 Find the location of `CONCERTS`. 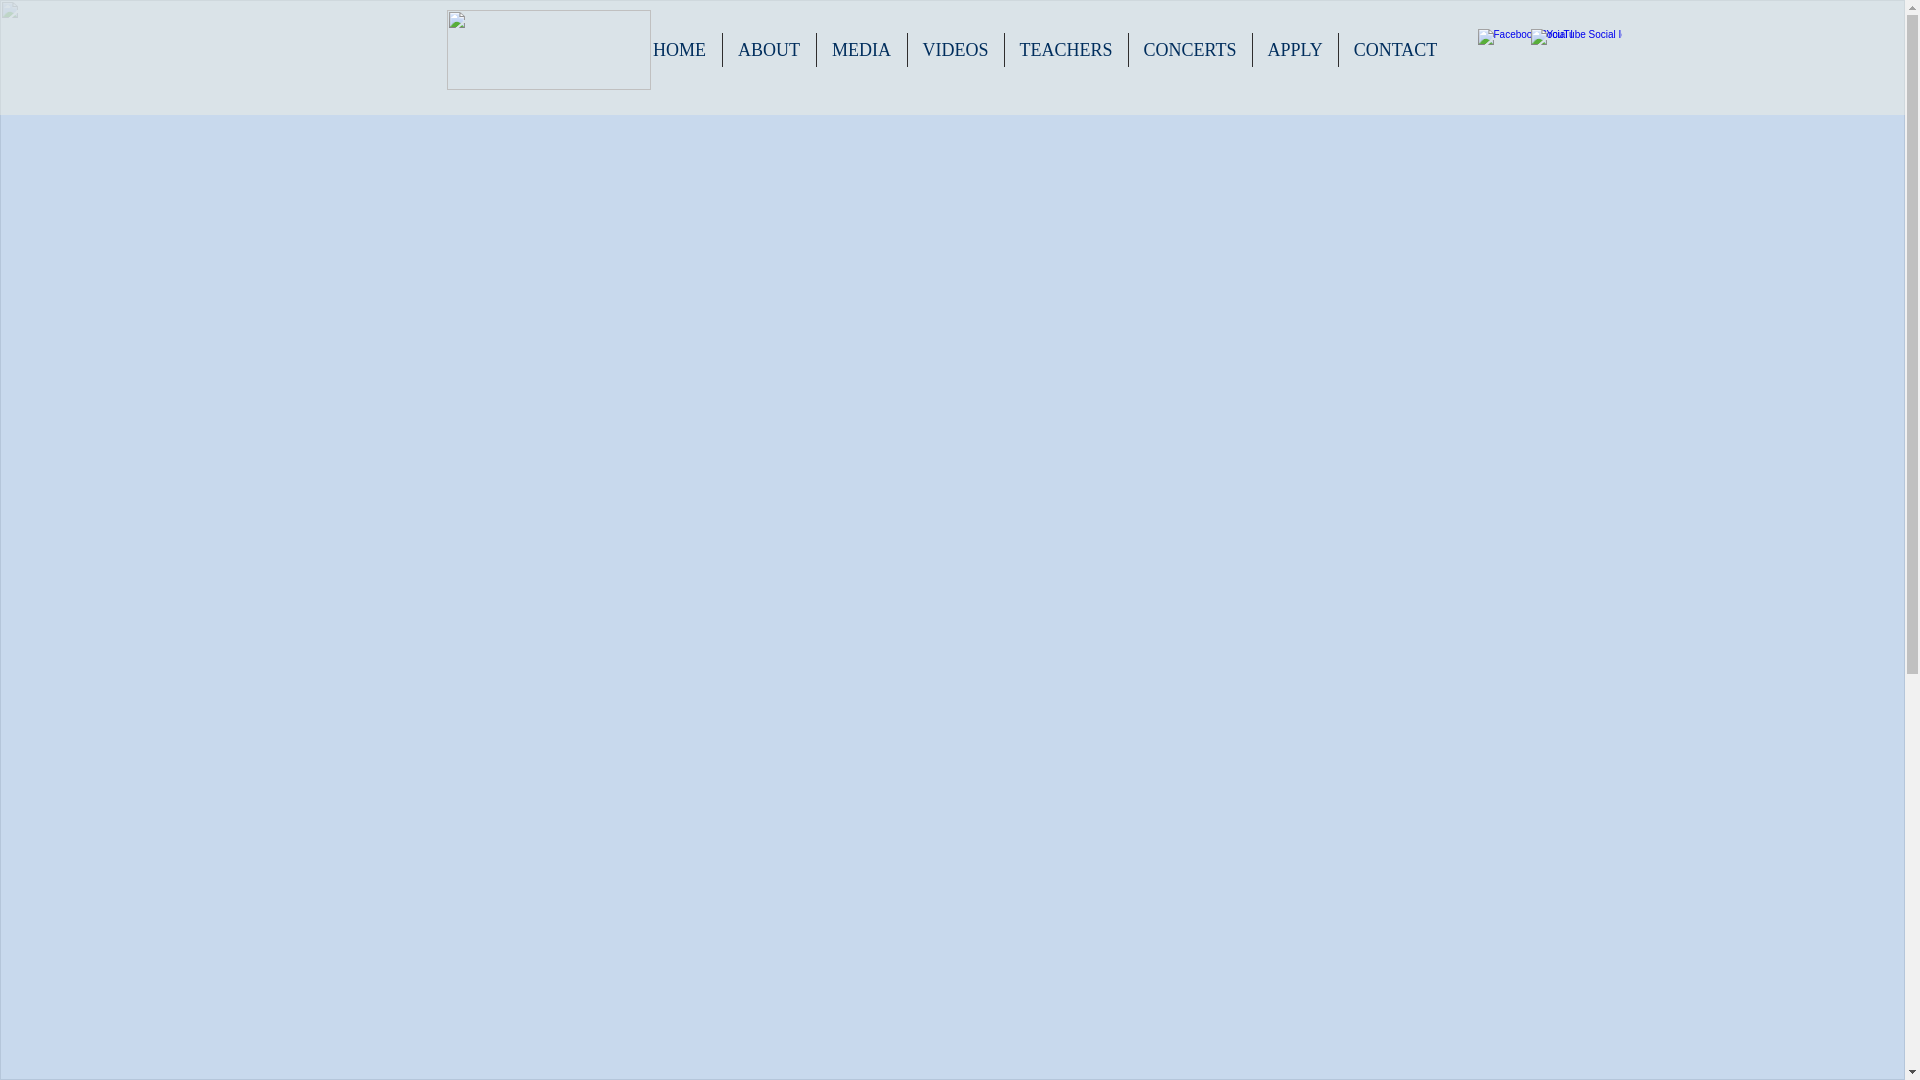

CONCERTS is located at coordinates (1190, 50).